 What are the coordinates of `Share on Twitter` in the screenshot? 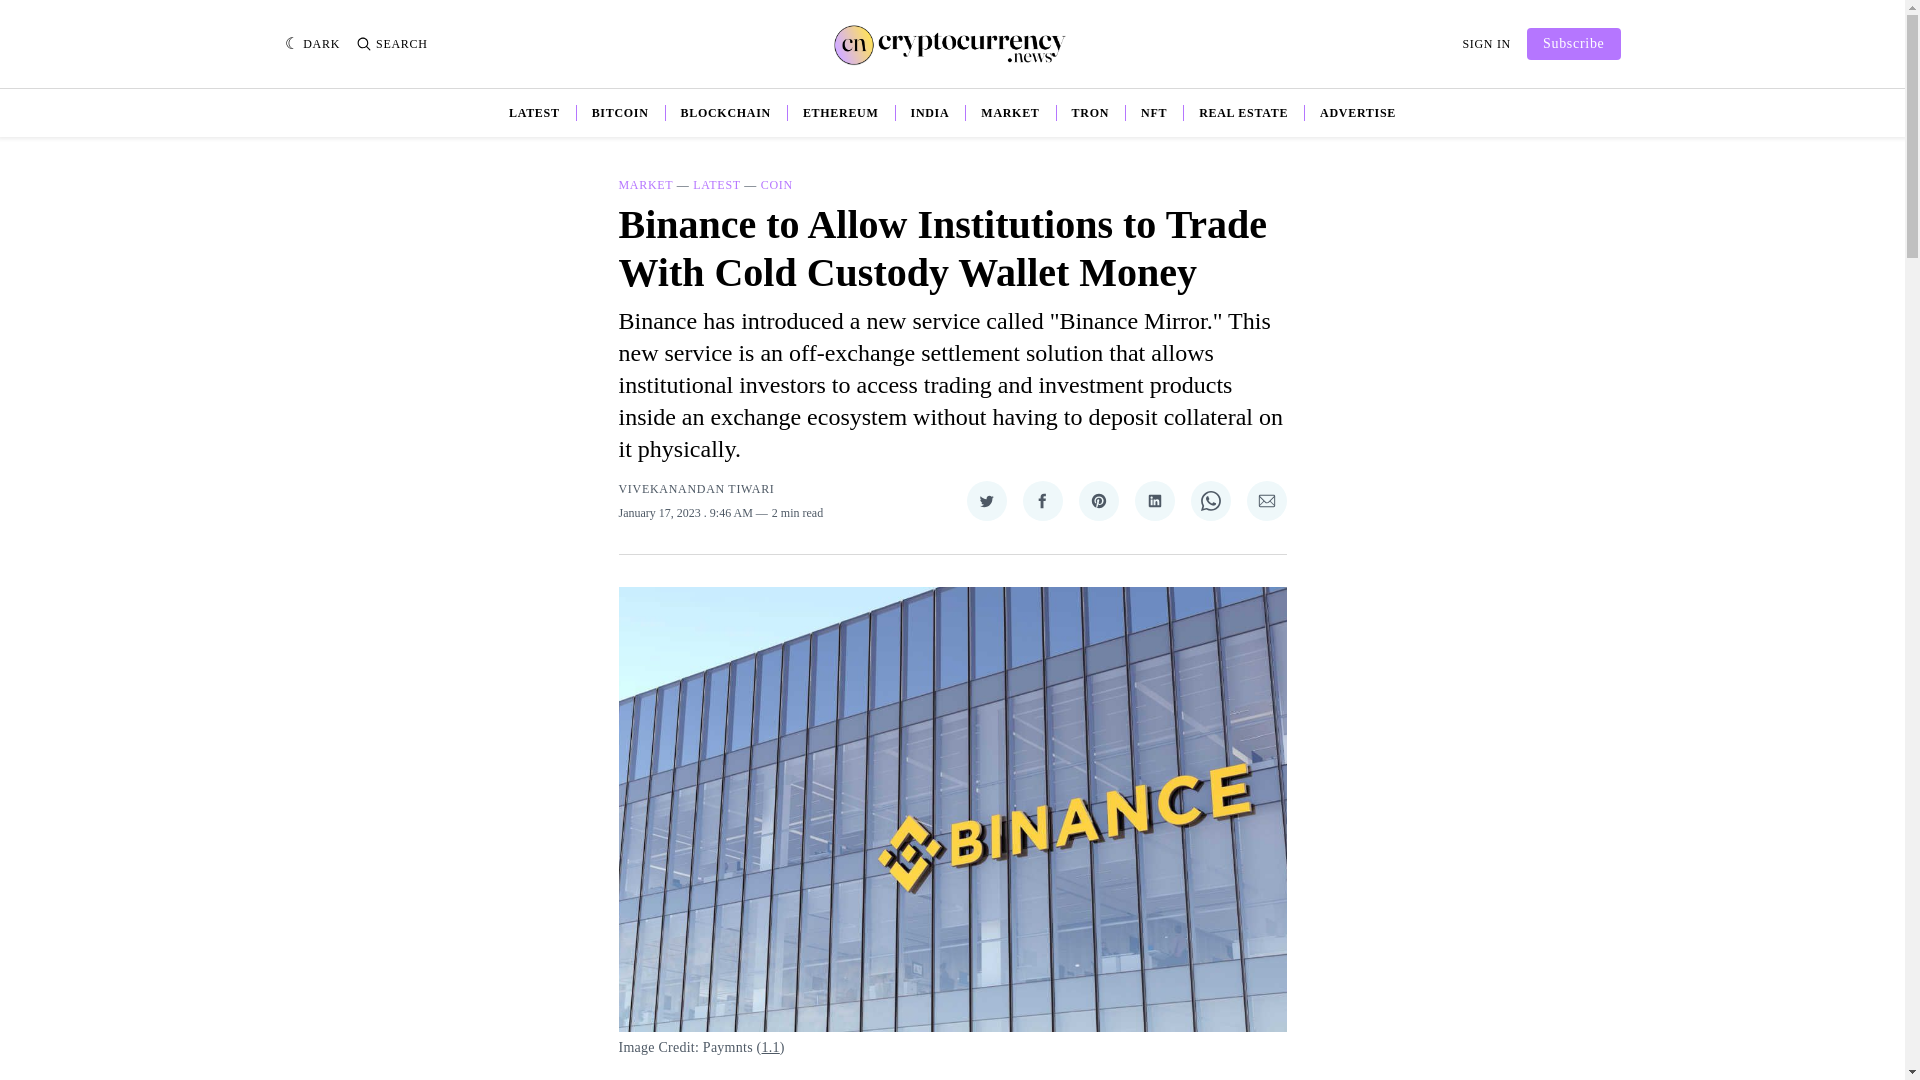 It's located at (986, 500).